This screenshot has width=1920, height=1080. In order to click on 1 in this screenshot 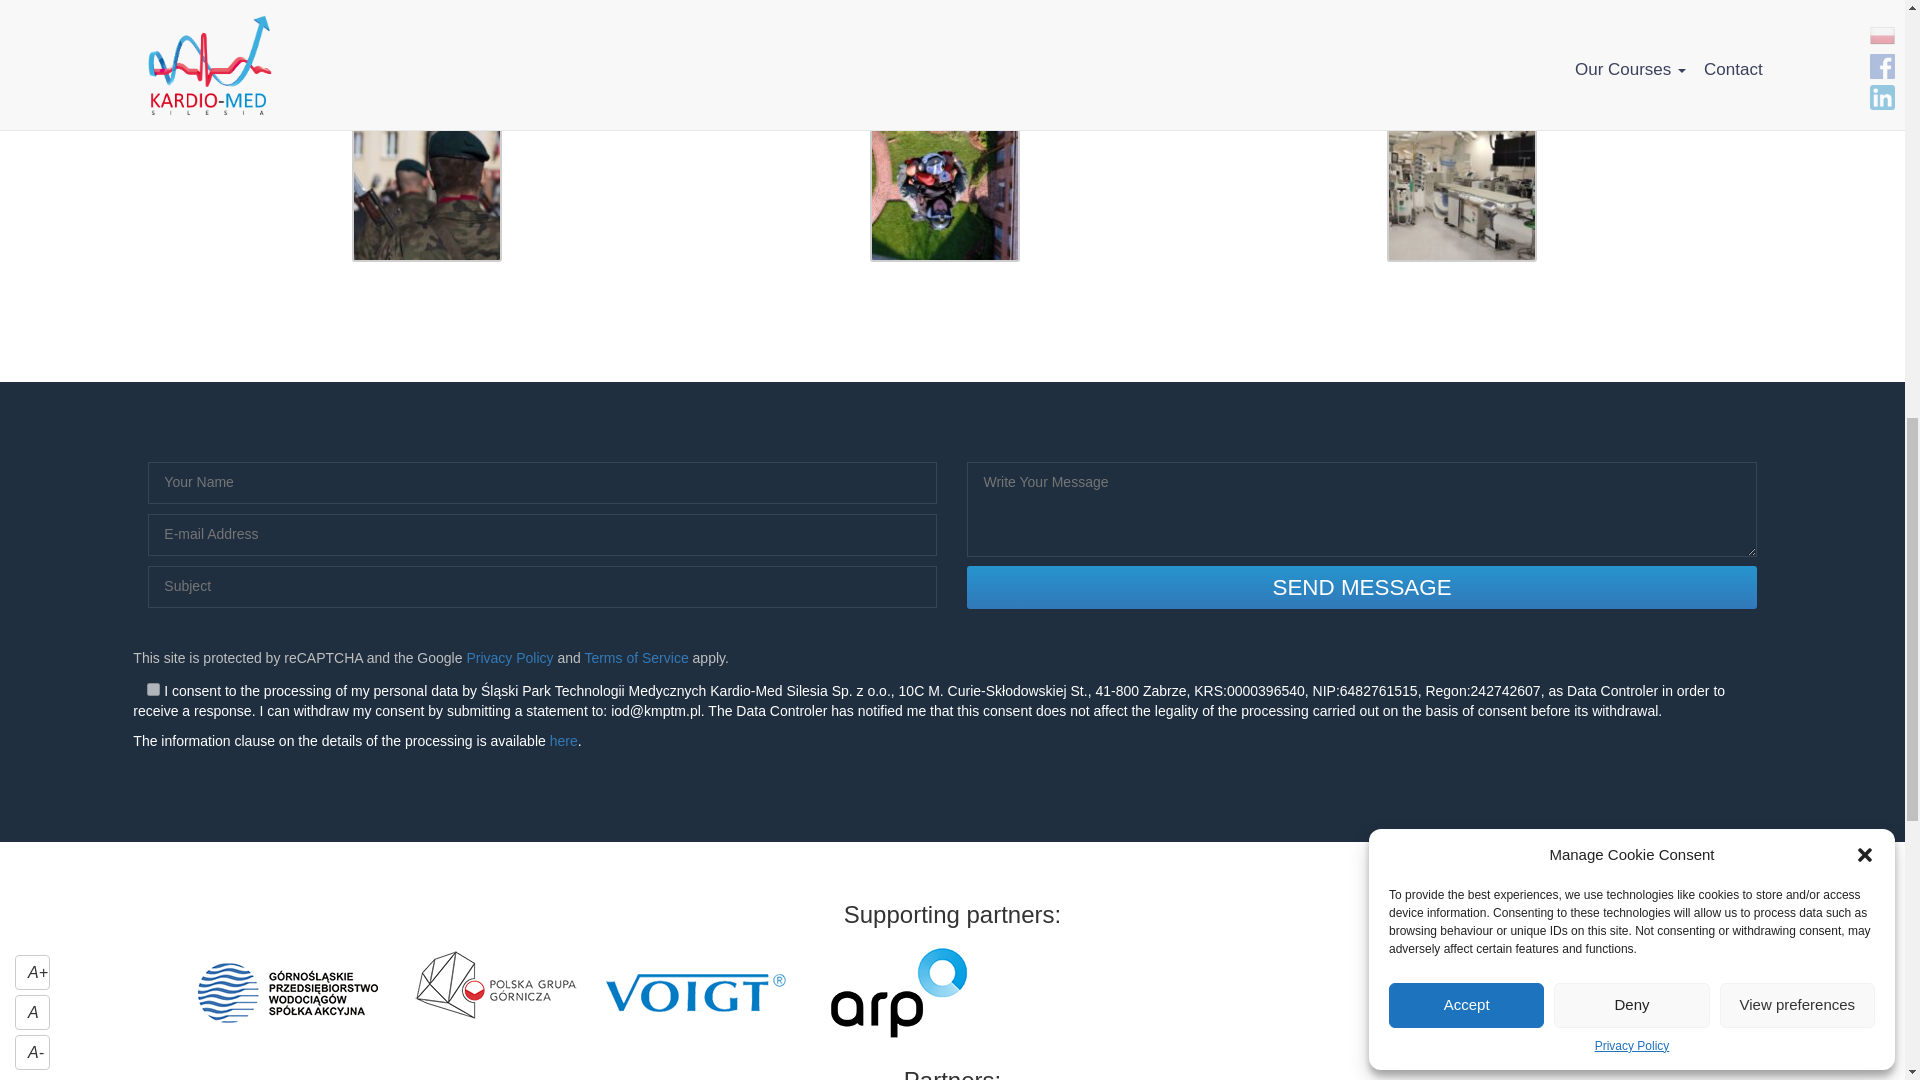, I will do `click(153, 688)`.